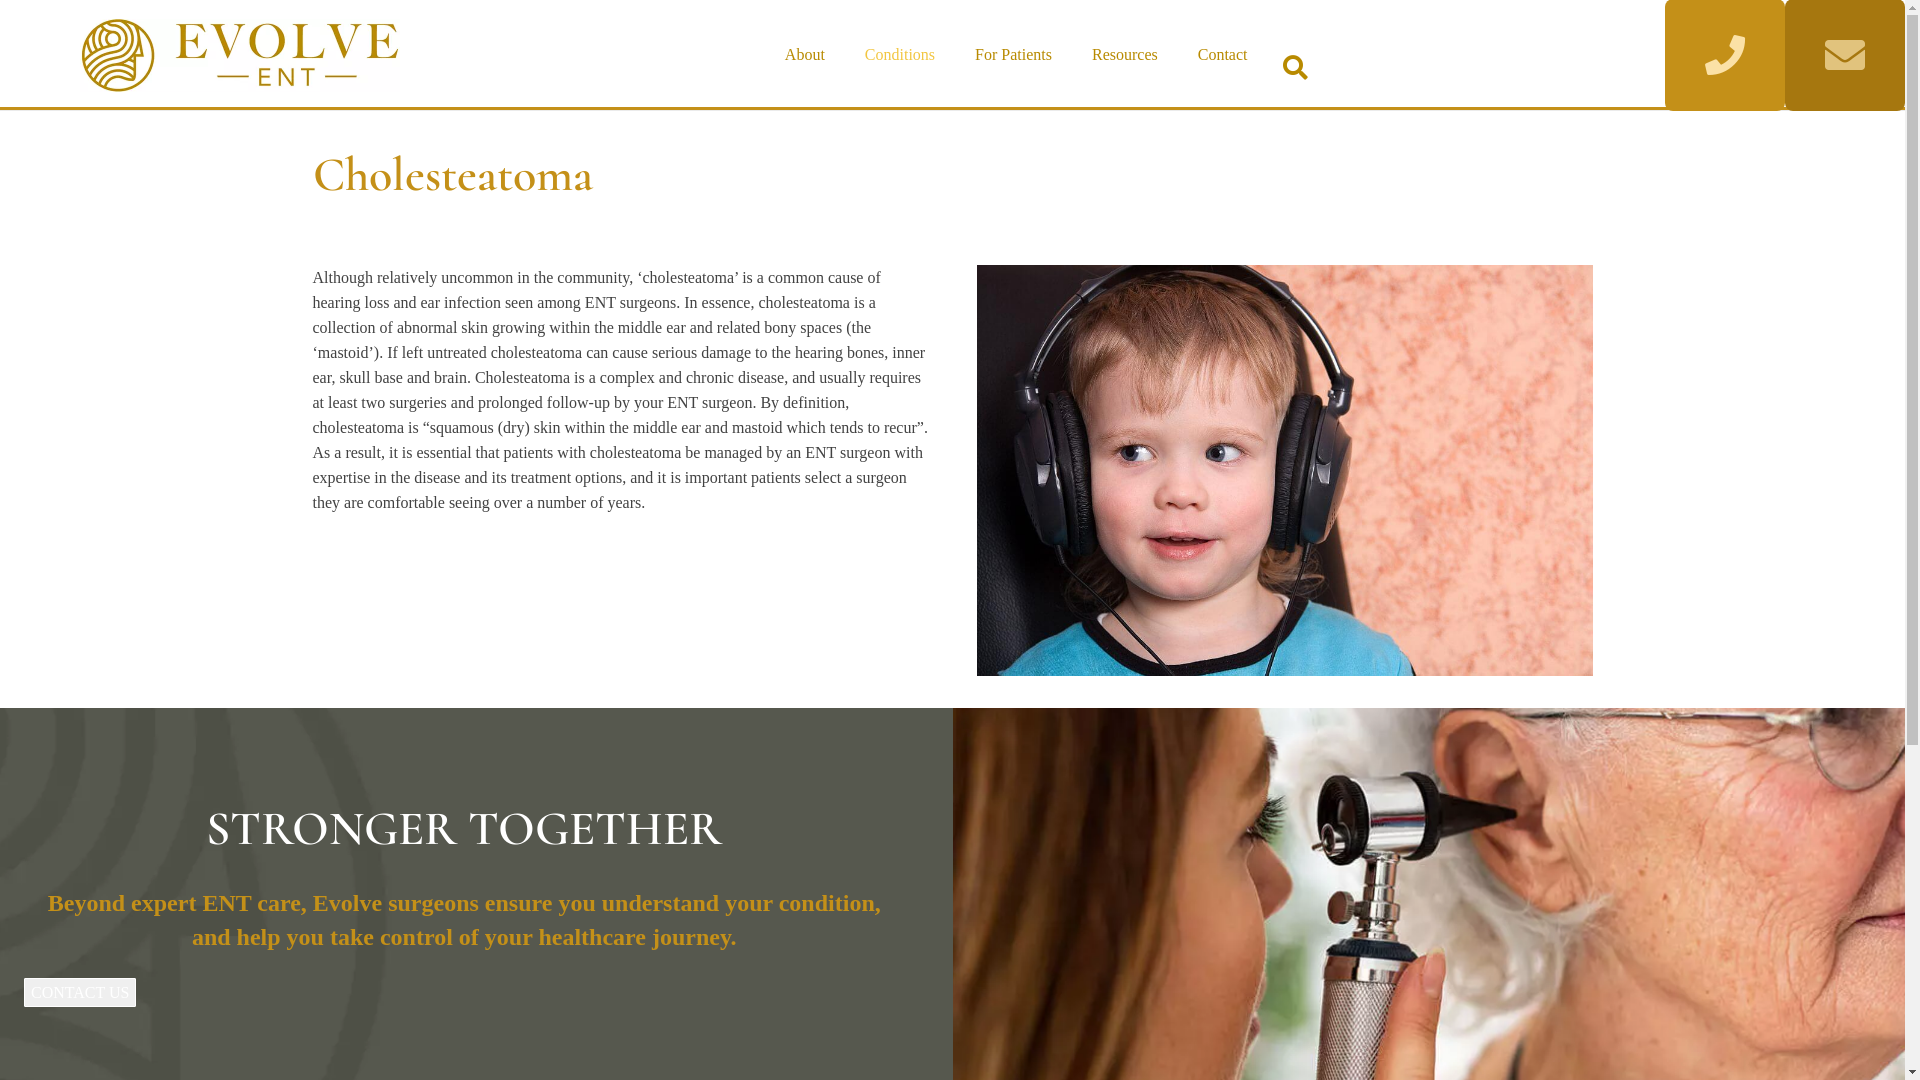  What do you see at coordinates (900, 55) in the screenshot?
I see `Conditions` at bounding box center [900, 55].